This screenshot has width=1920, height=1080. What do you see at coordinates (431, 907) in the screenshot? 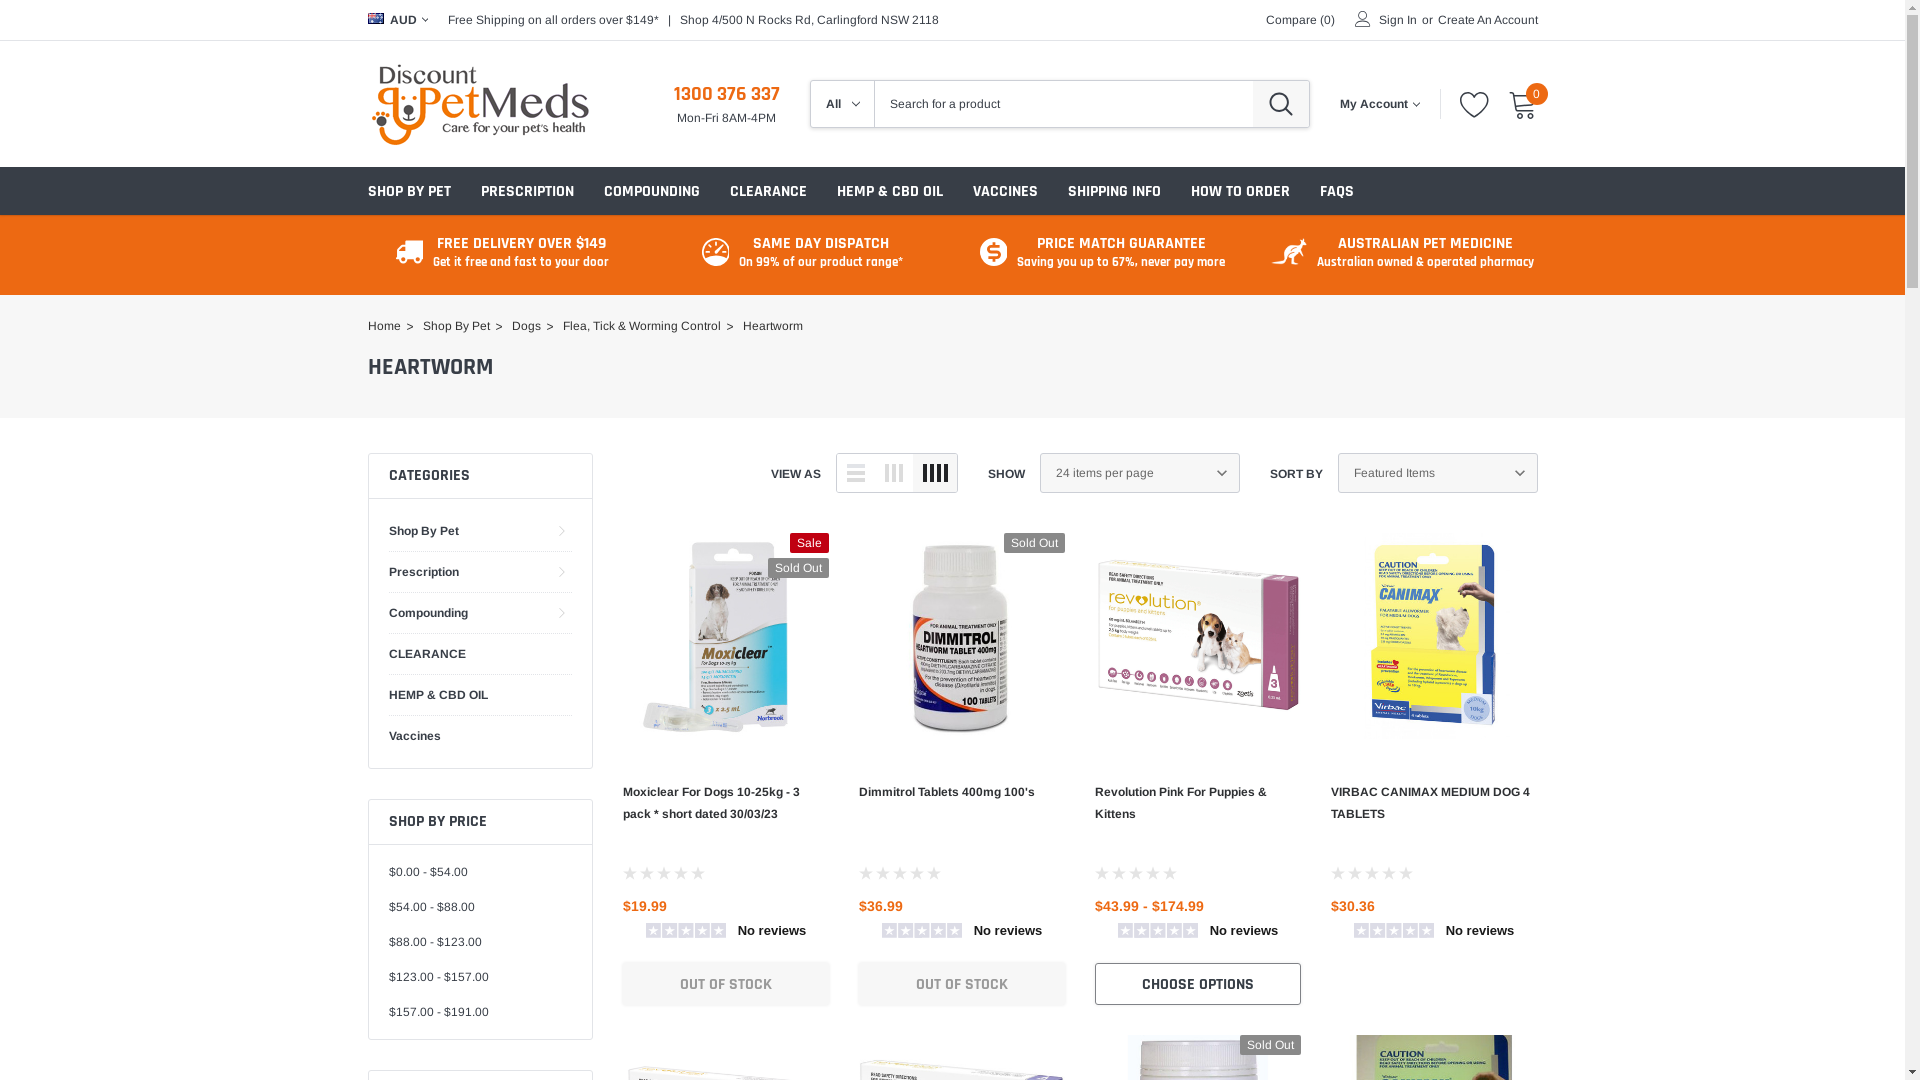
I see `$54.00 - $88.00` at bounding box center [431, 907].